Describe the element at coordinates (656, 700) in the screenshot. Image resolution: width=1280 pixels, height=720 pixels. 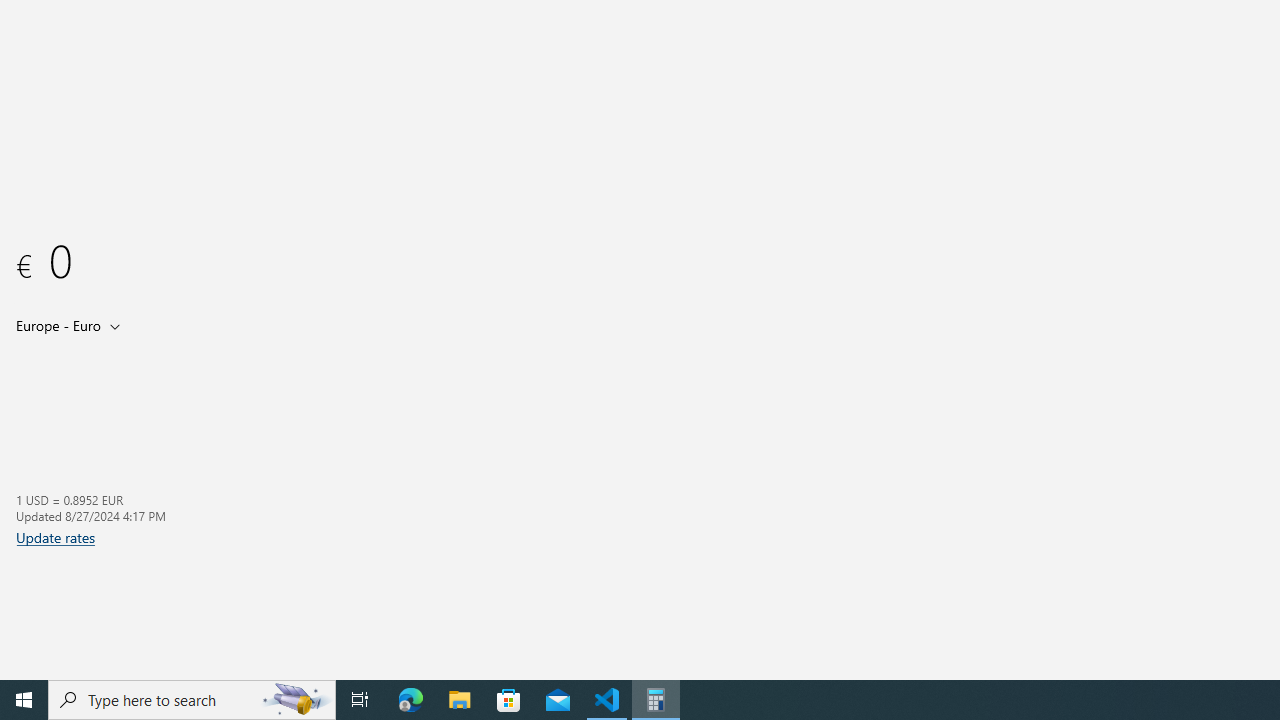
I see `Calculator - 1 running window` at that location.